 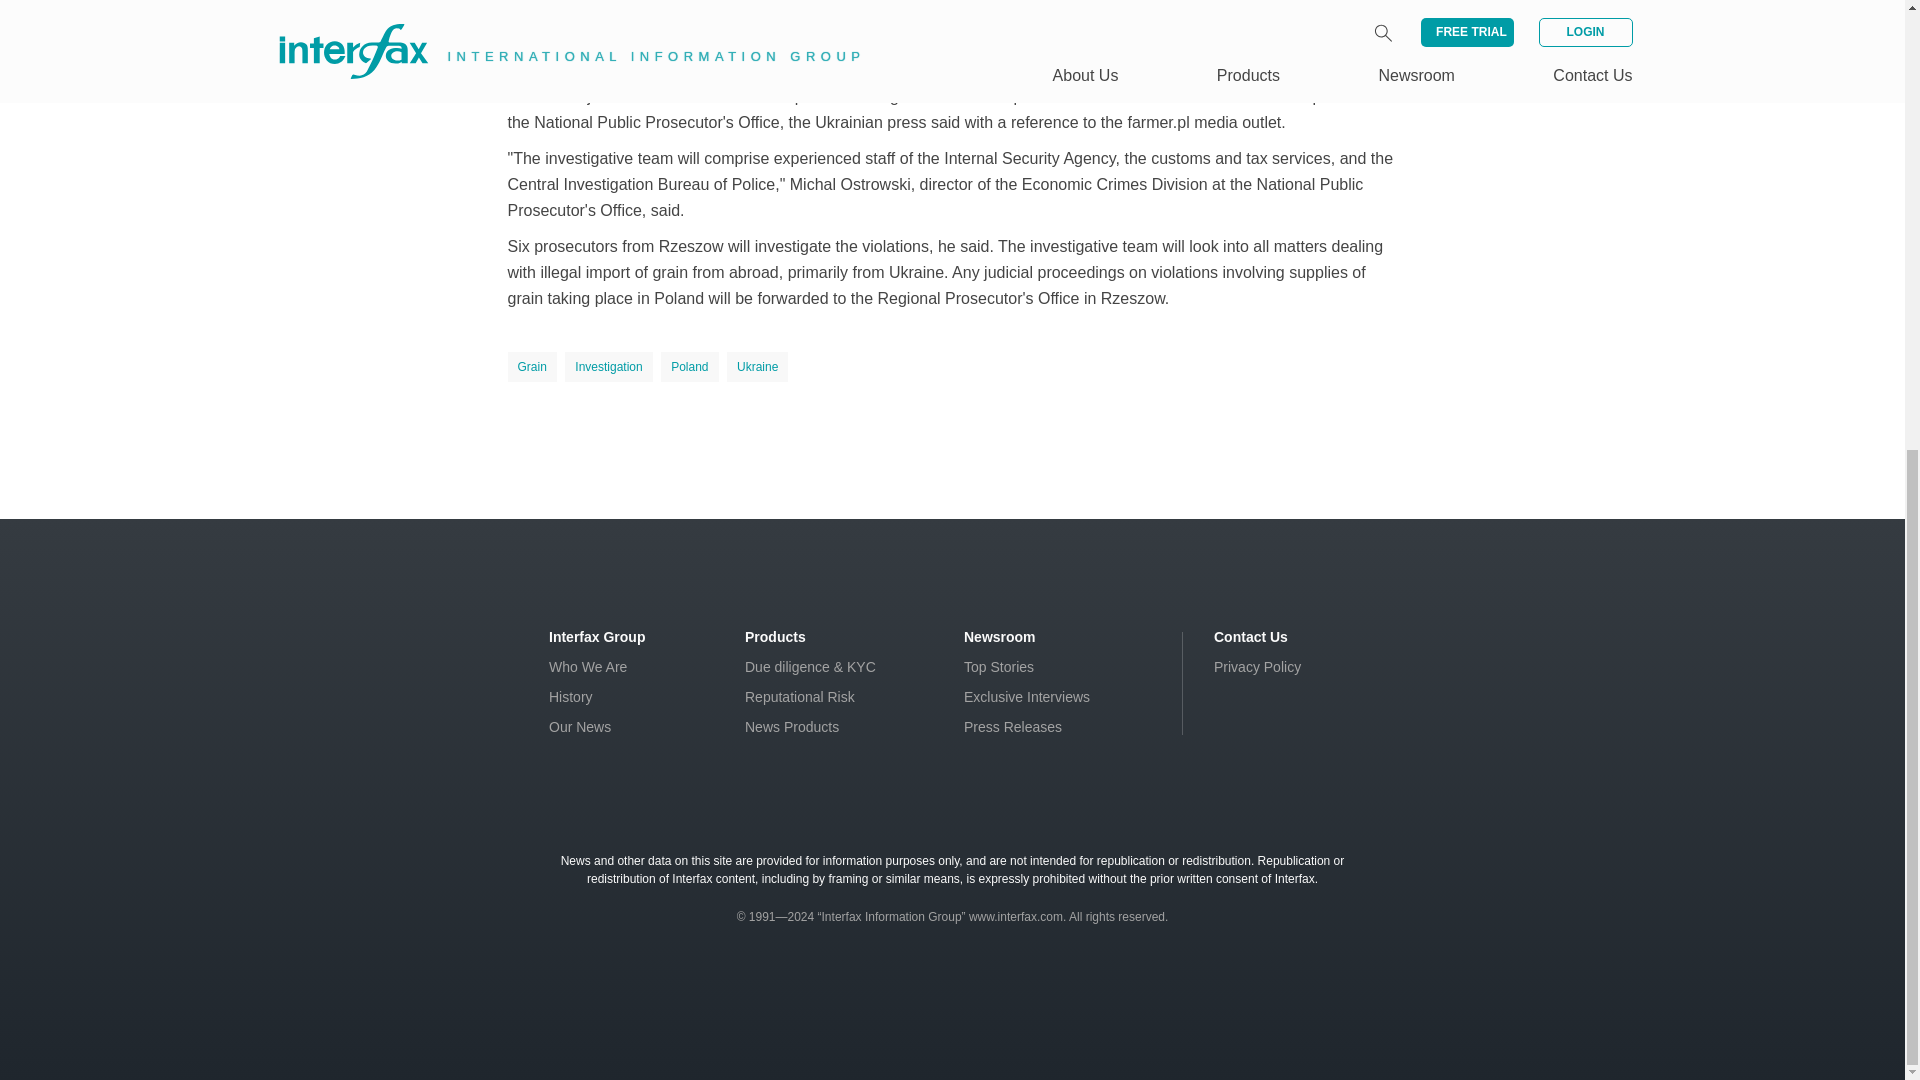 What do you see at coordinates (532, 367) in the screenshot?
I see `Grain` at bounding box center [532, 367].